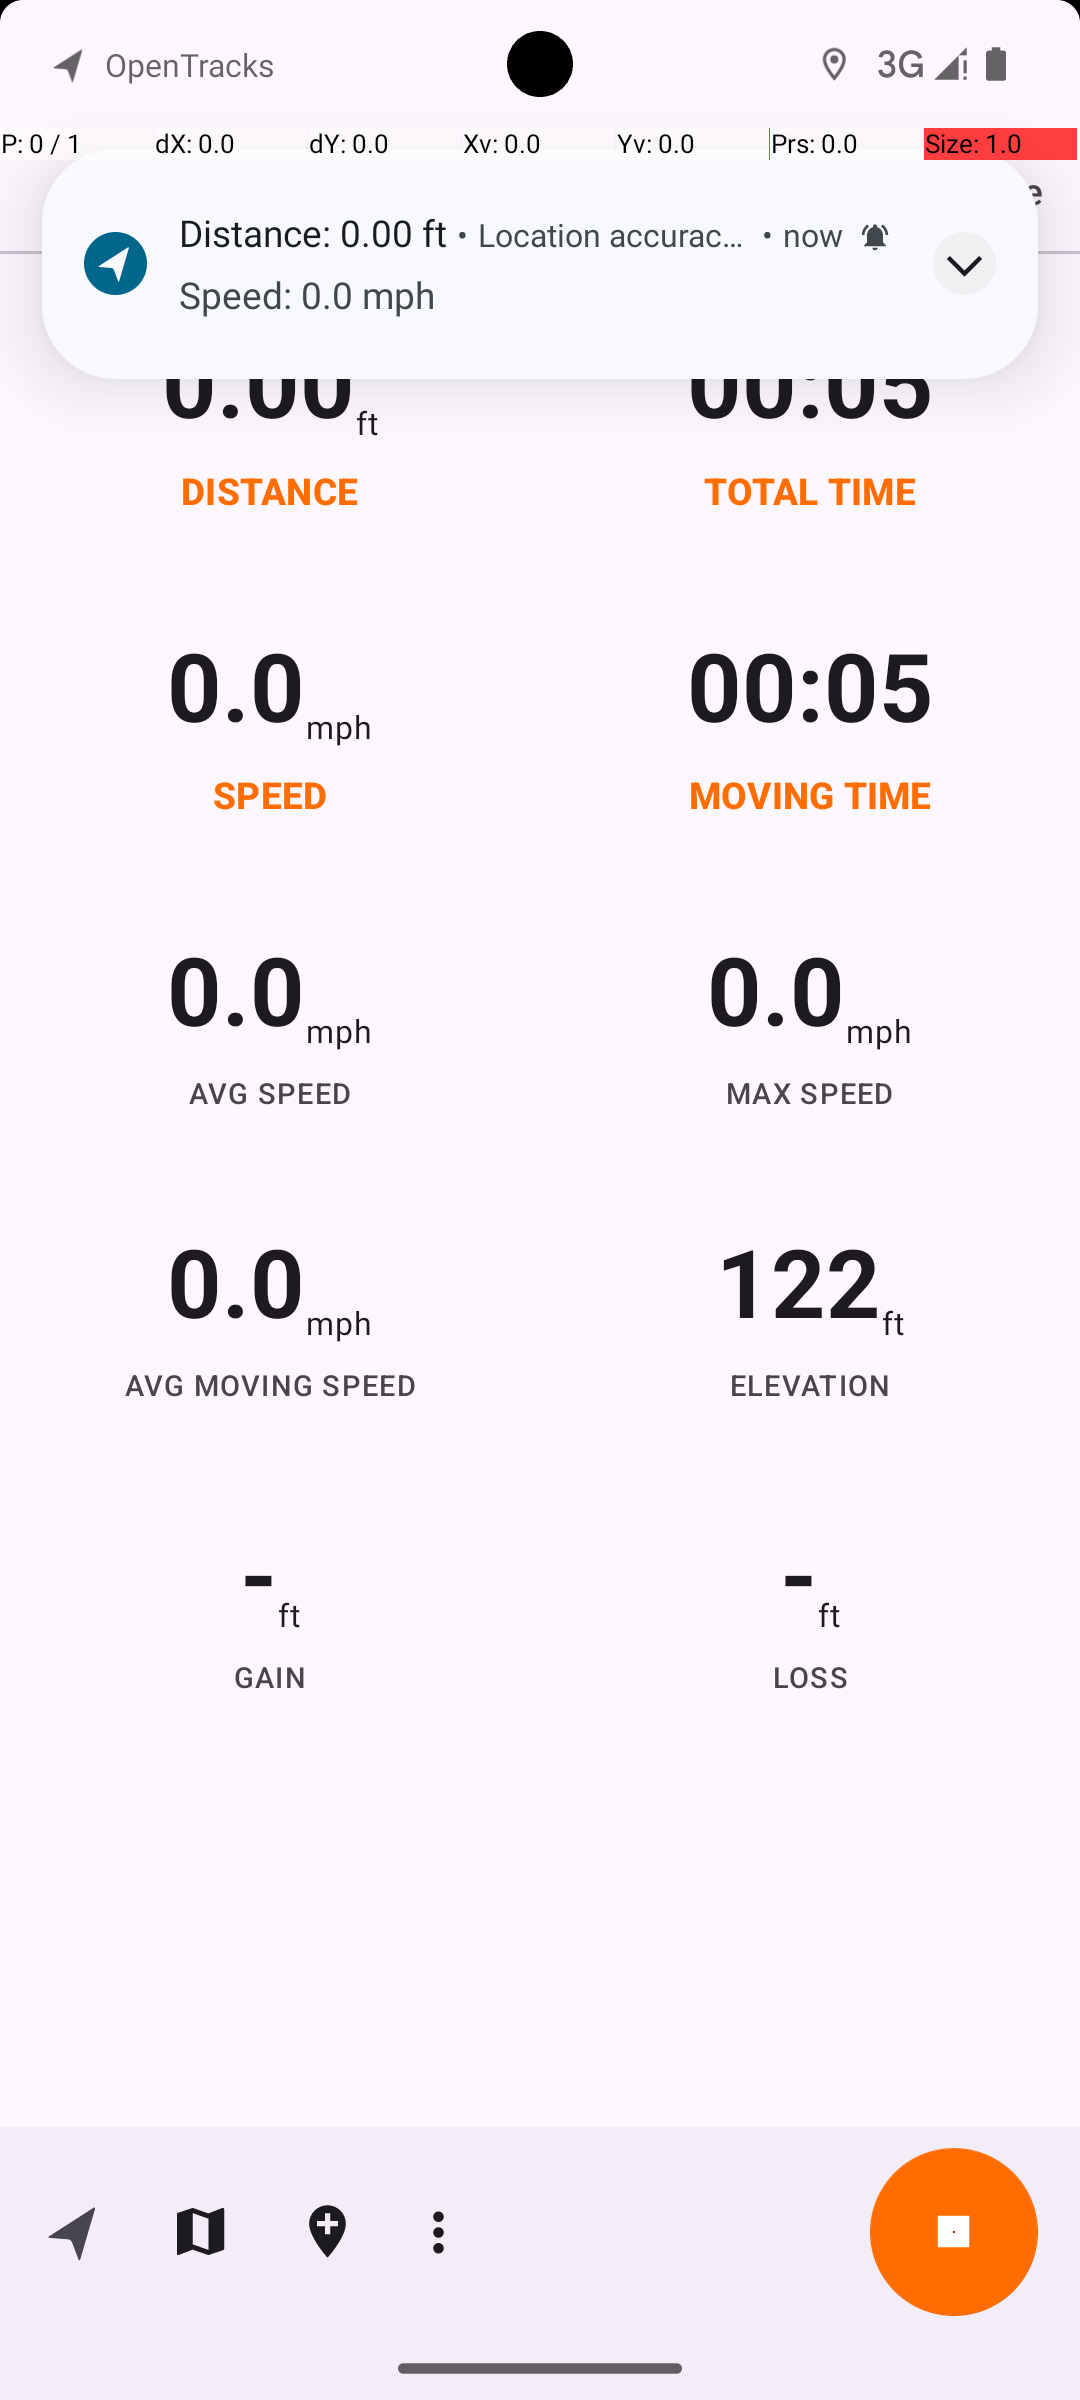 This screenshot has width=1080, height=2400. Describe the element at coordinates (328, 2232) in the screenshot. I see `Insert marker` at that location.